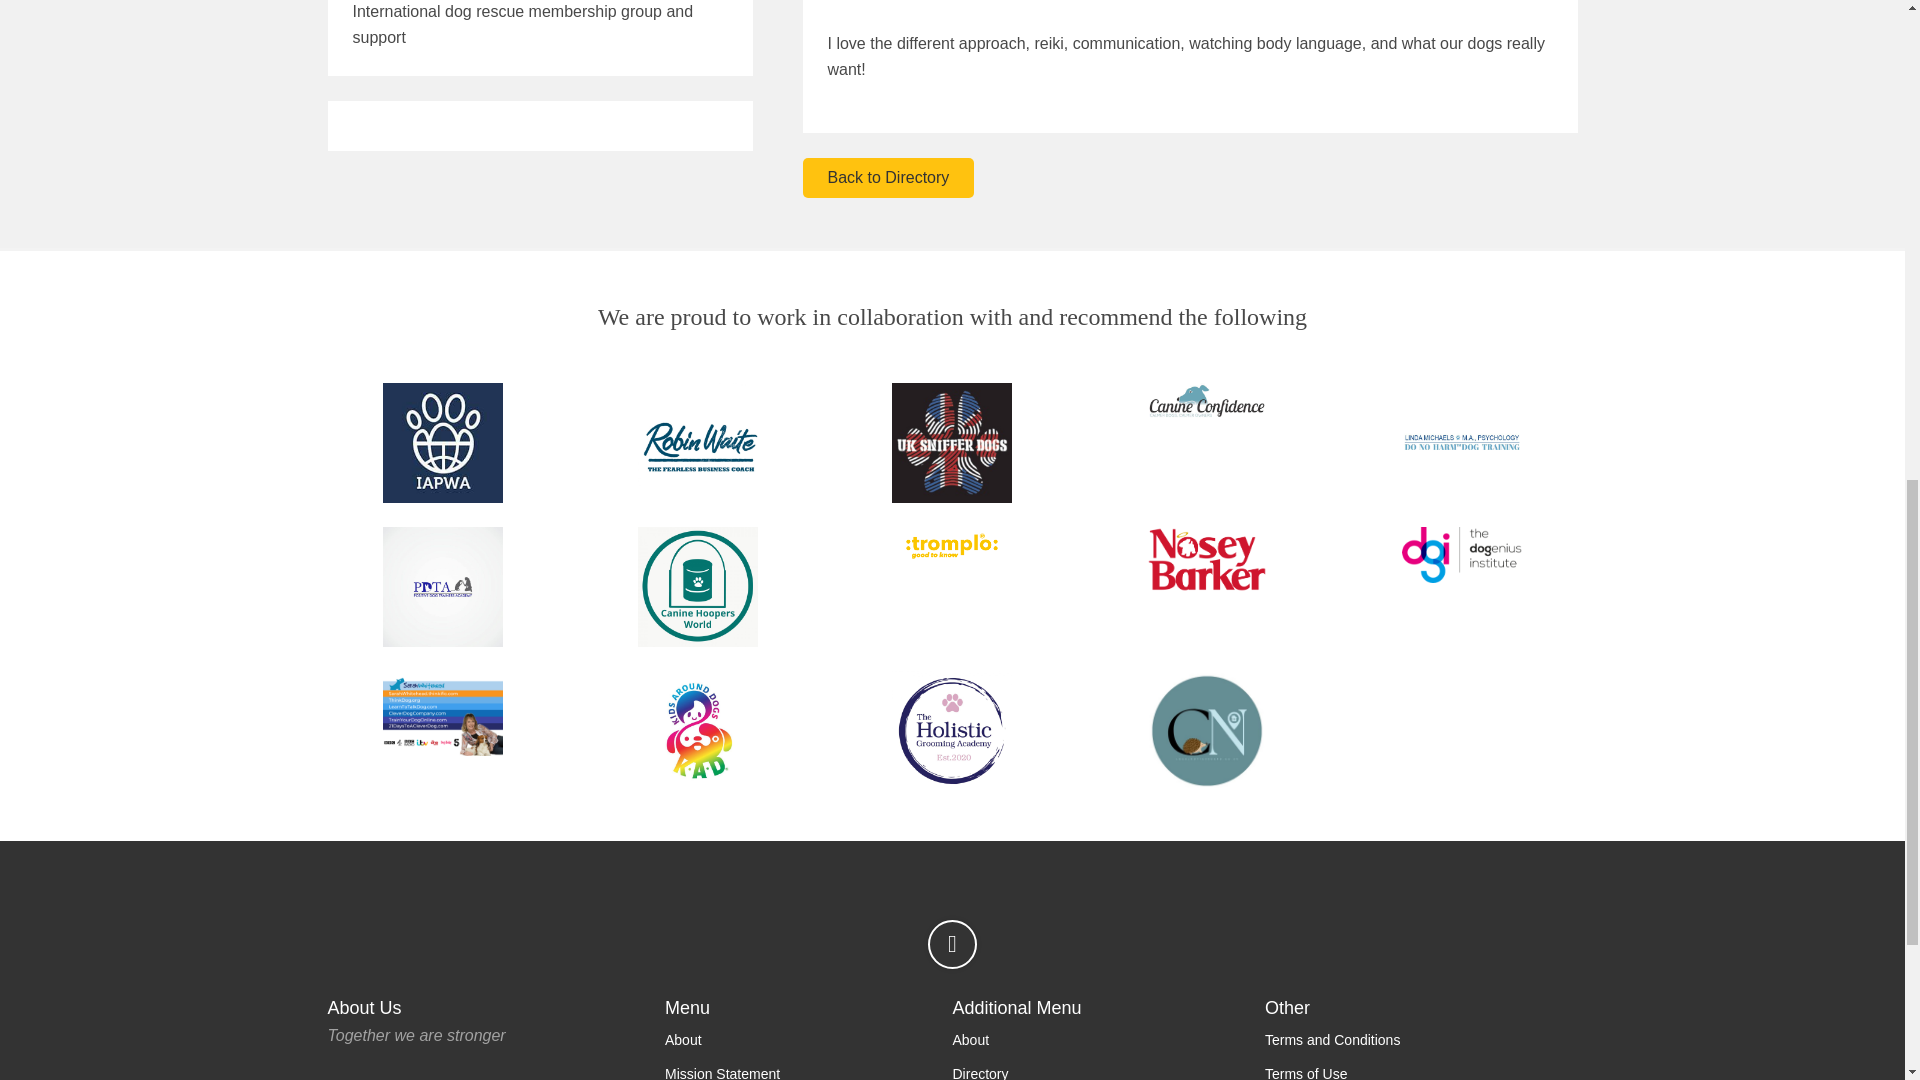 The width and height of the screenshot is (1920, 1080). What do you see at coordinates (443, 586) in the screenshot?
I see `Positive Dog Training Academy` at bounding box center [443, 586].